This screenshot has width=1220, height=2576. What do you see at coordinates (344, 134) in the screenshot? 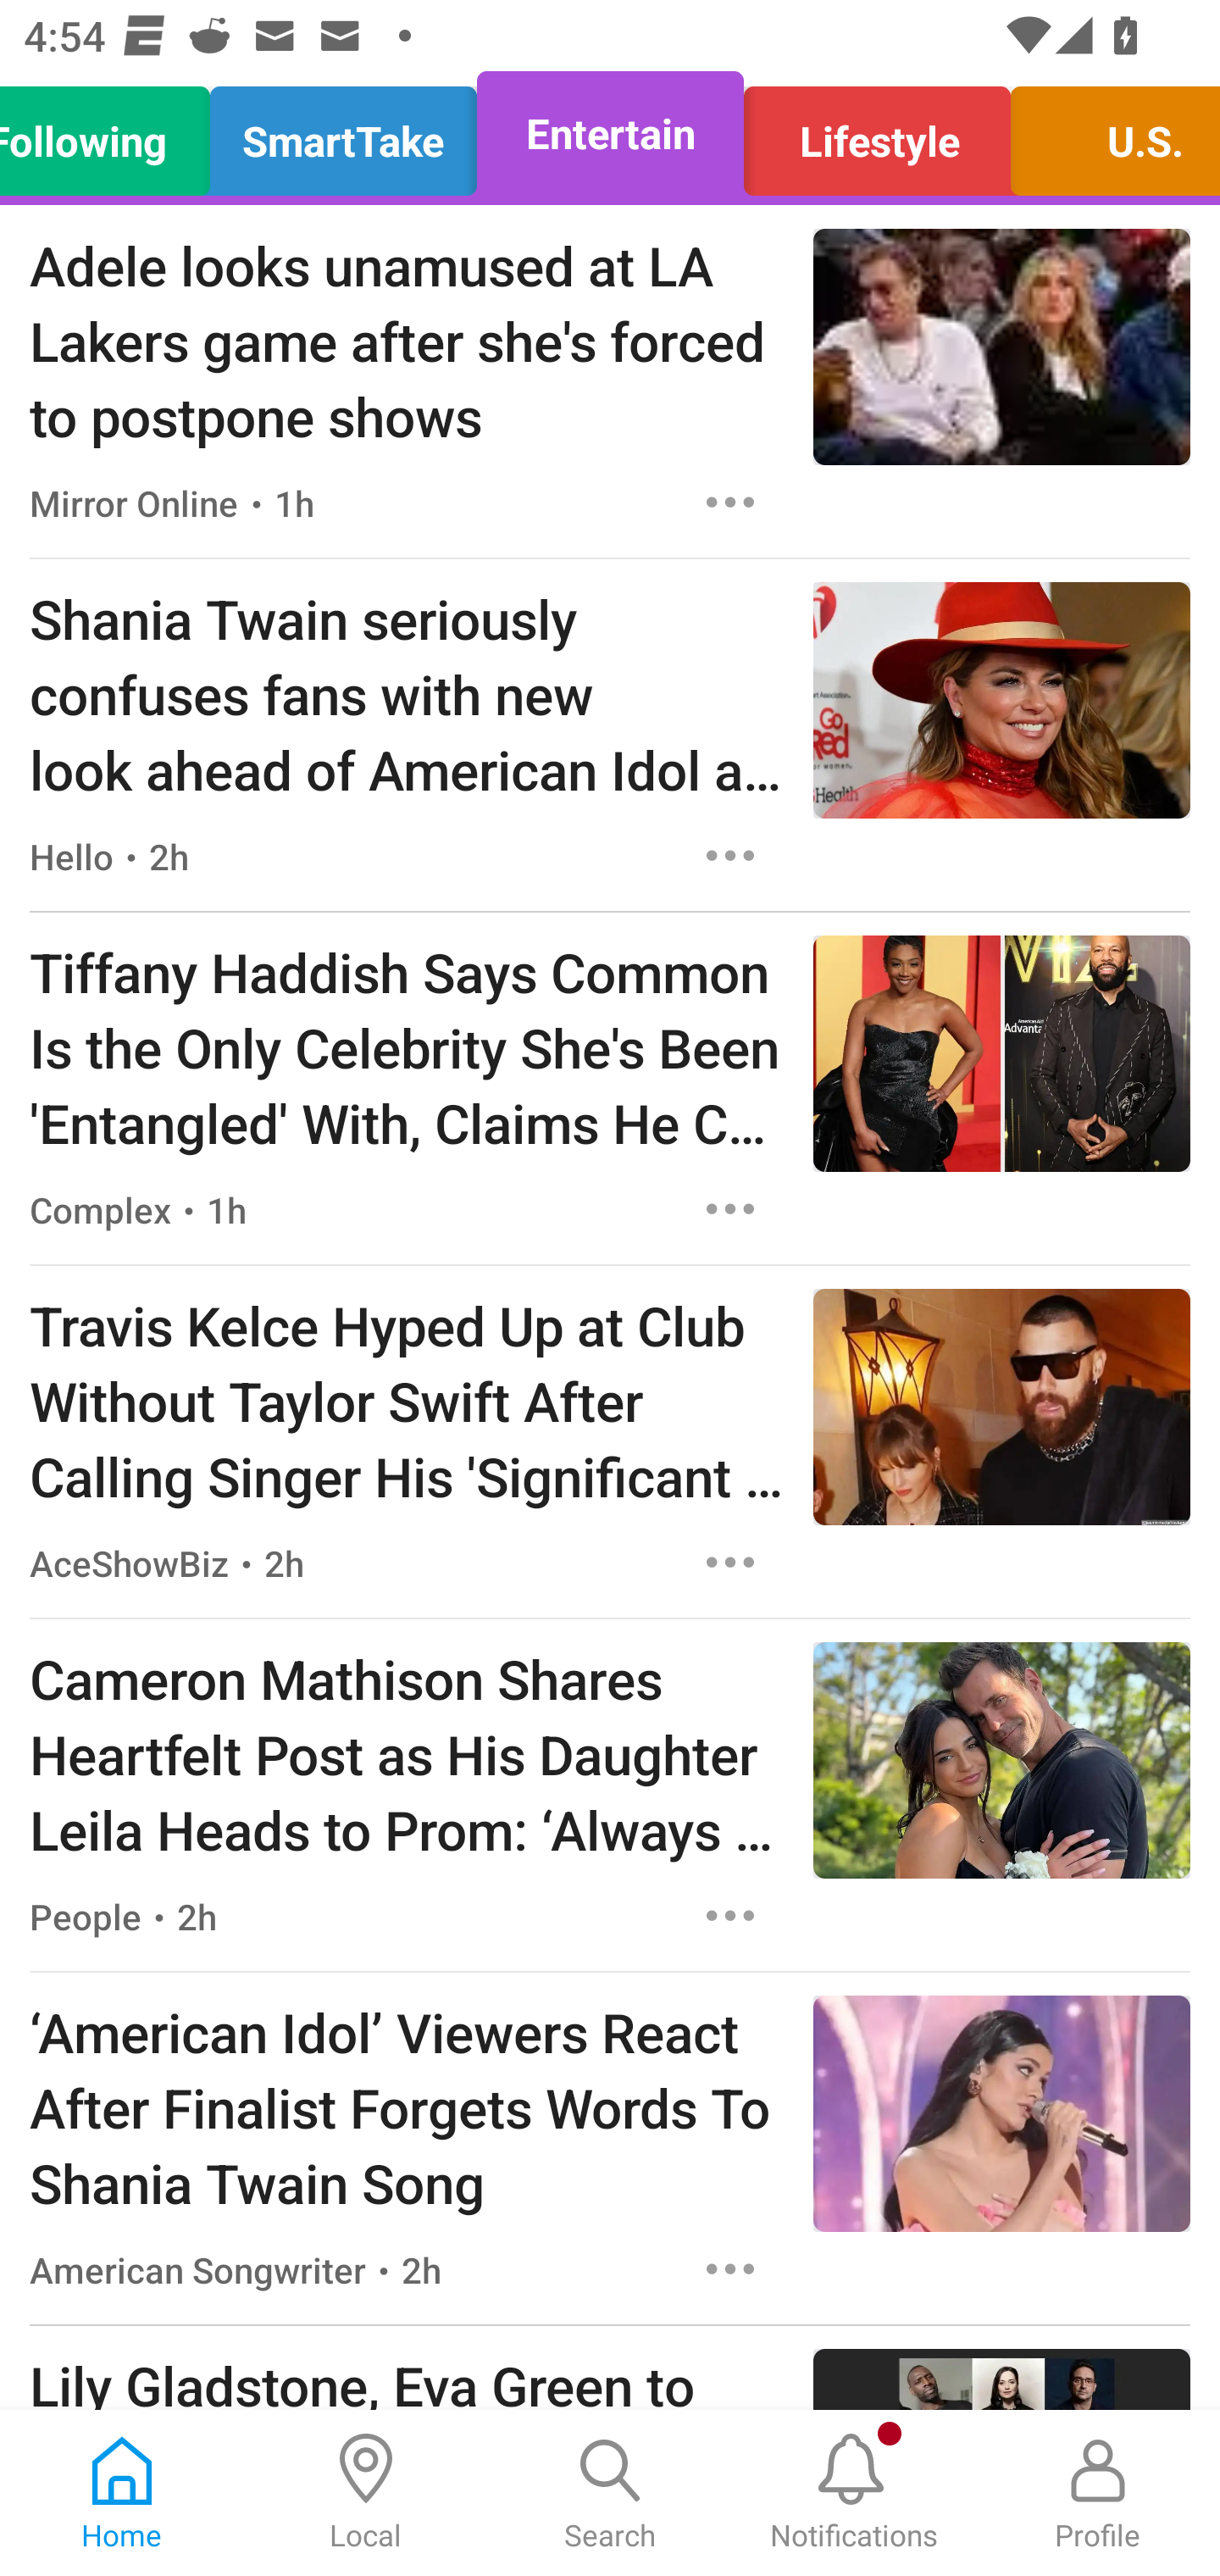
I see `SmartTake` at bounding box center [344, 134].